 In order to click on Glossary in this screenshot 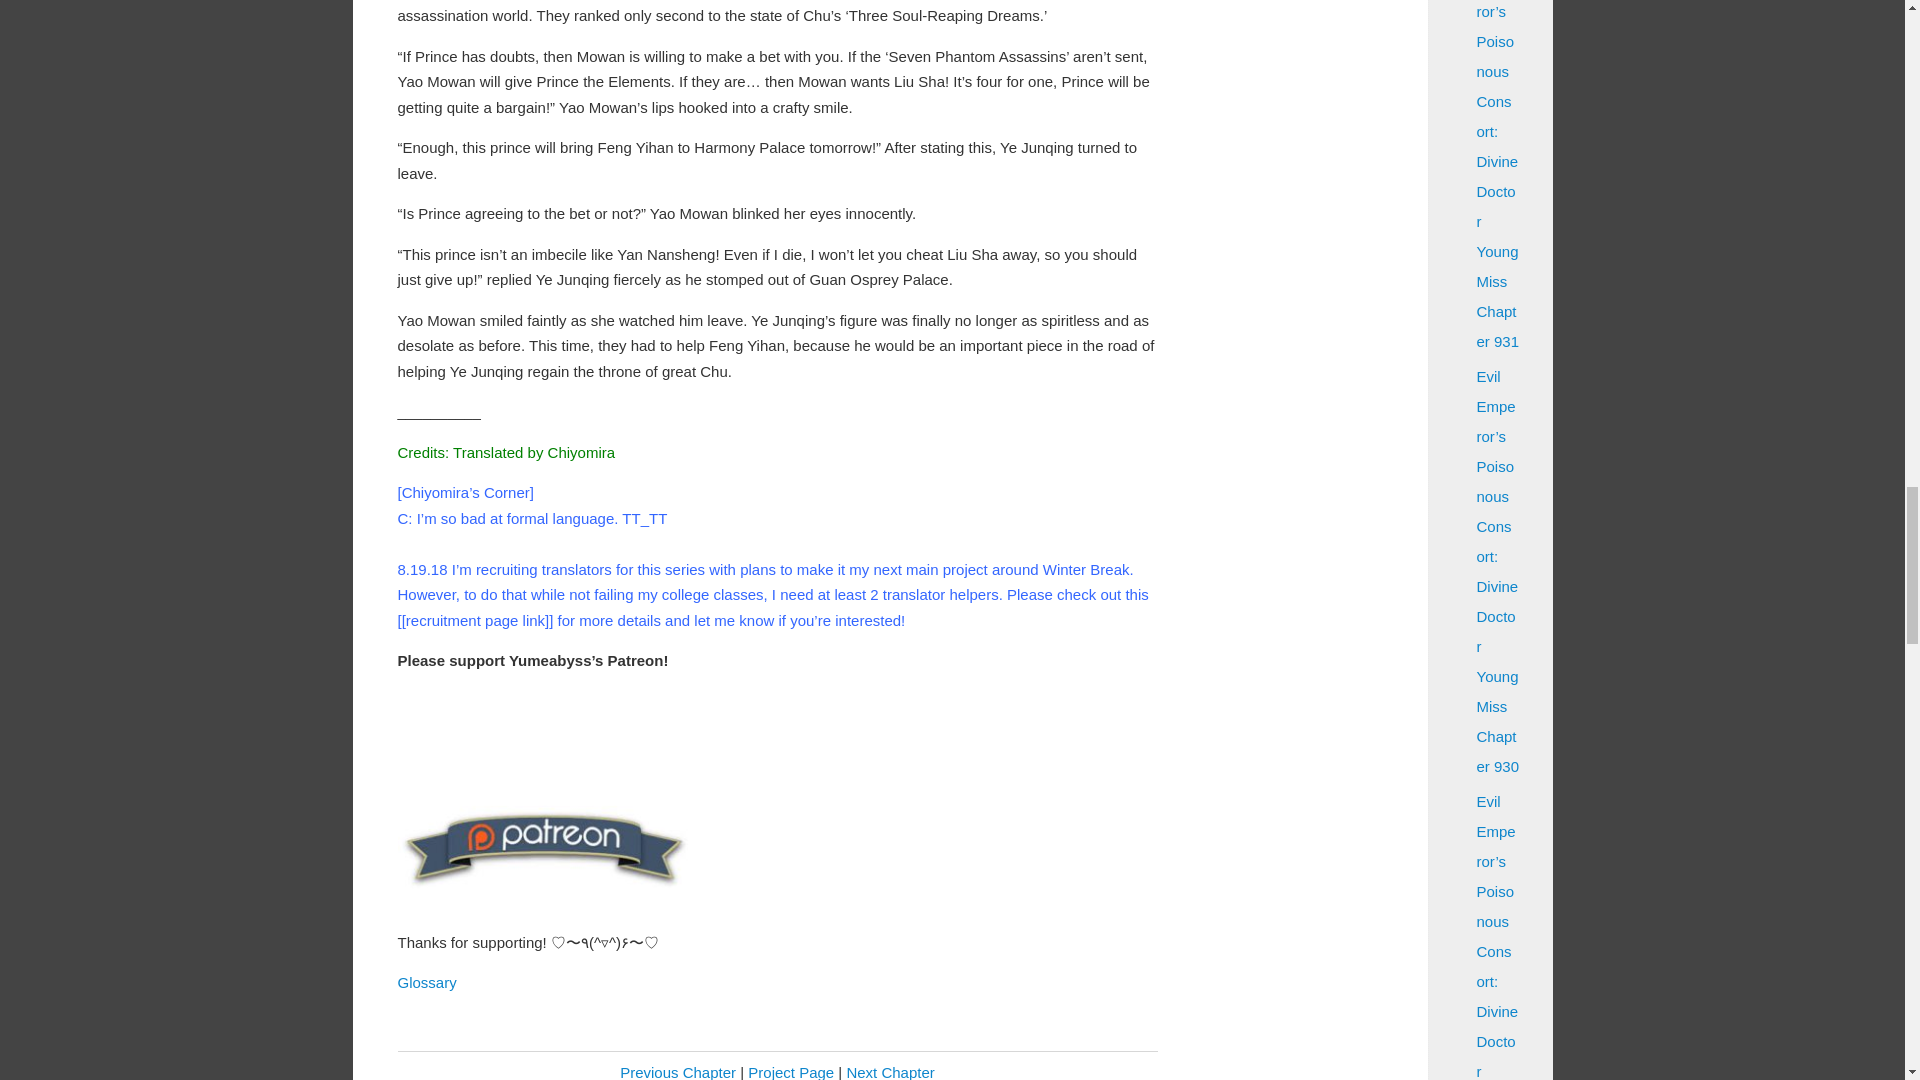, I will do `click(426, 982)`.